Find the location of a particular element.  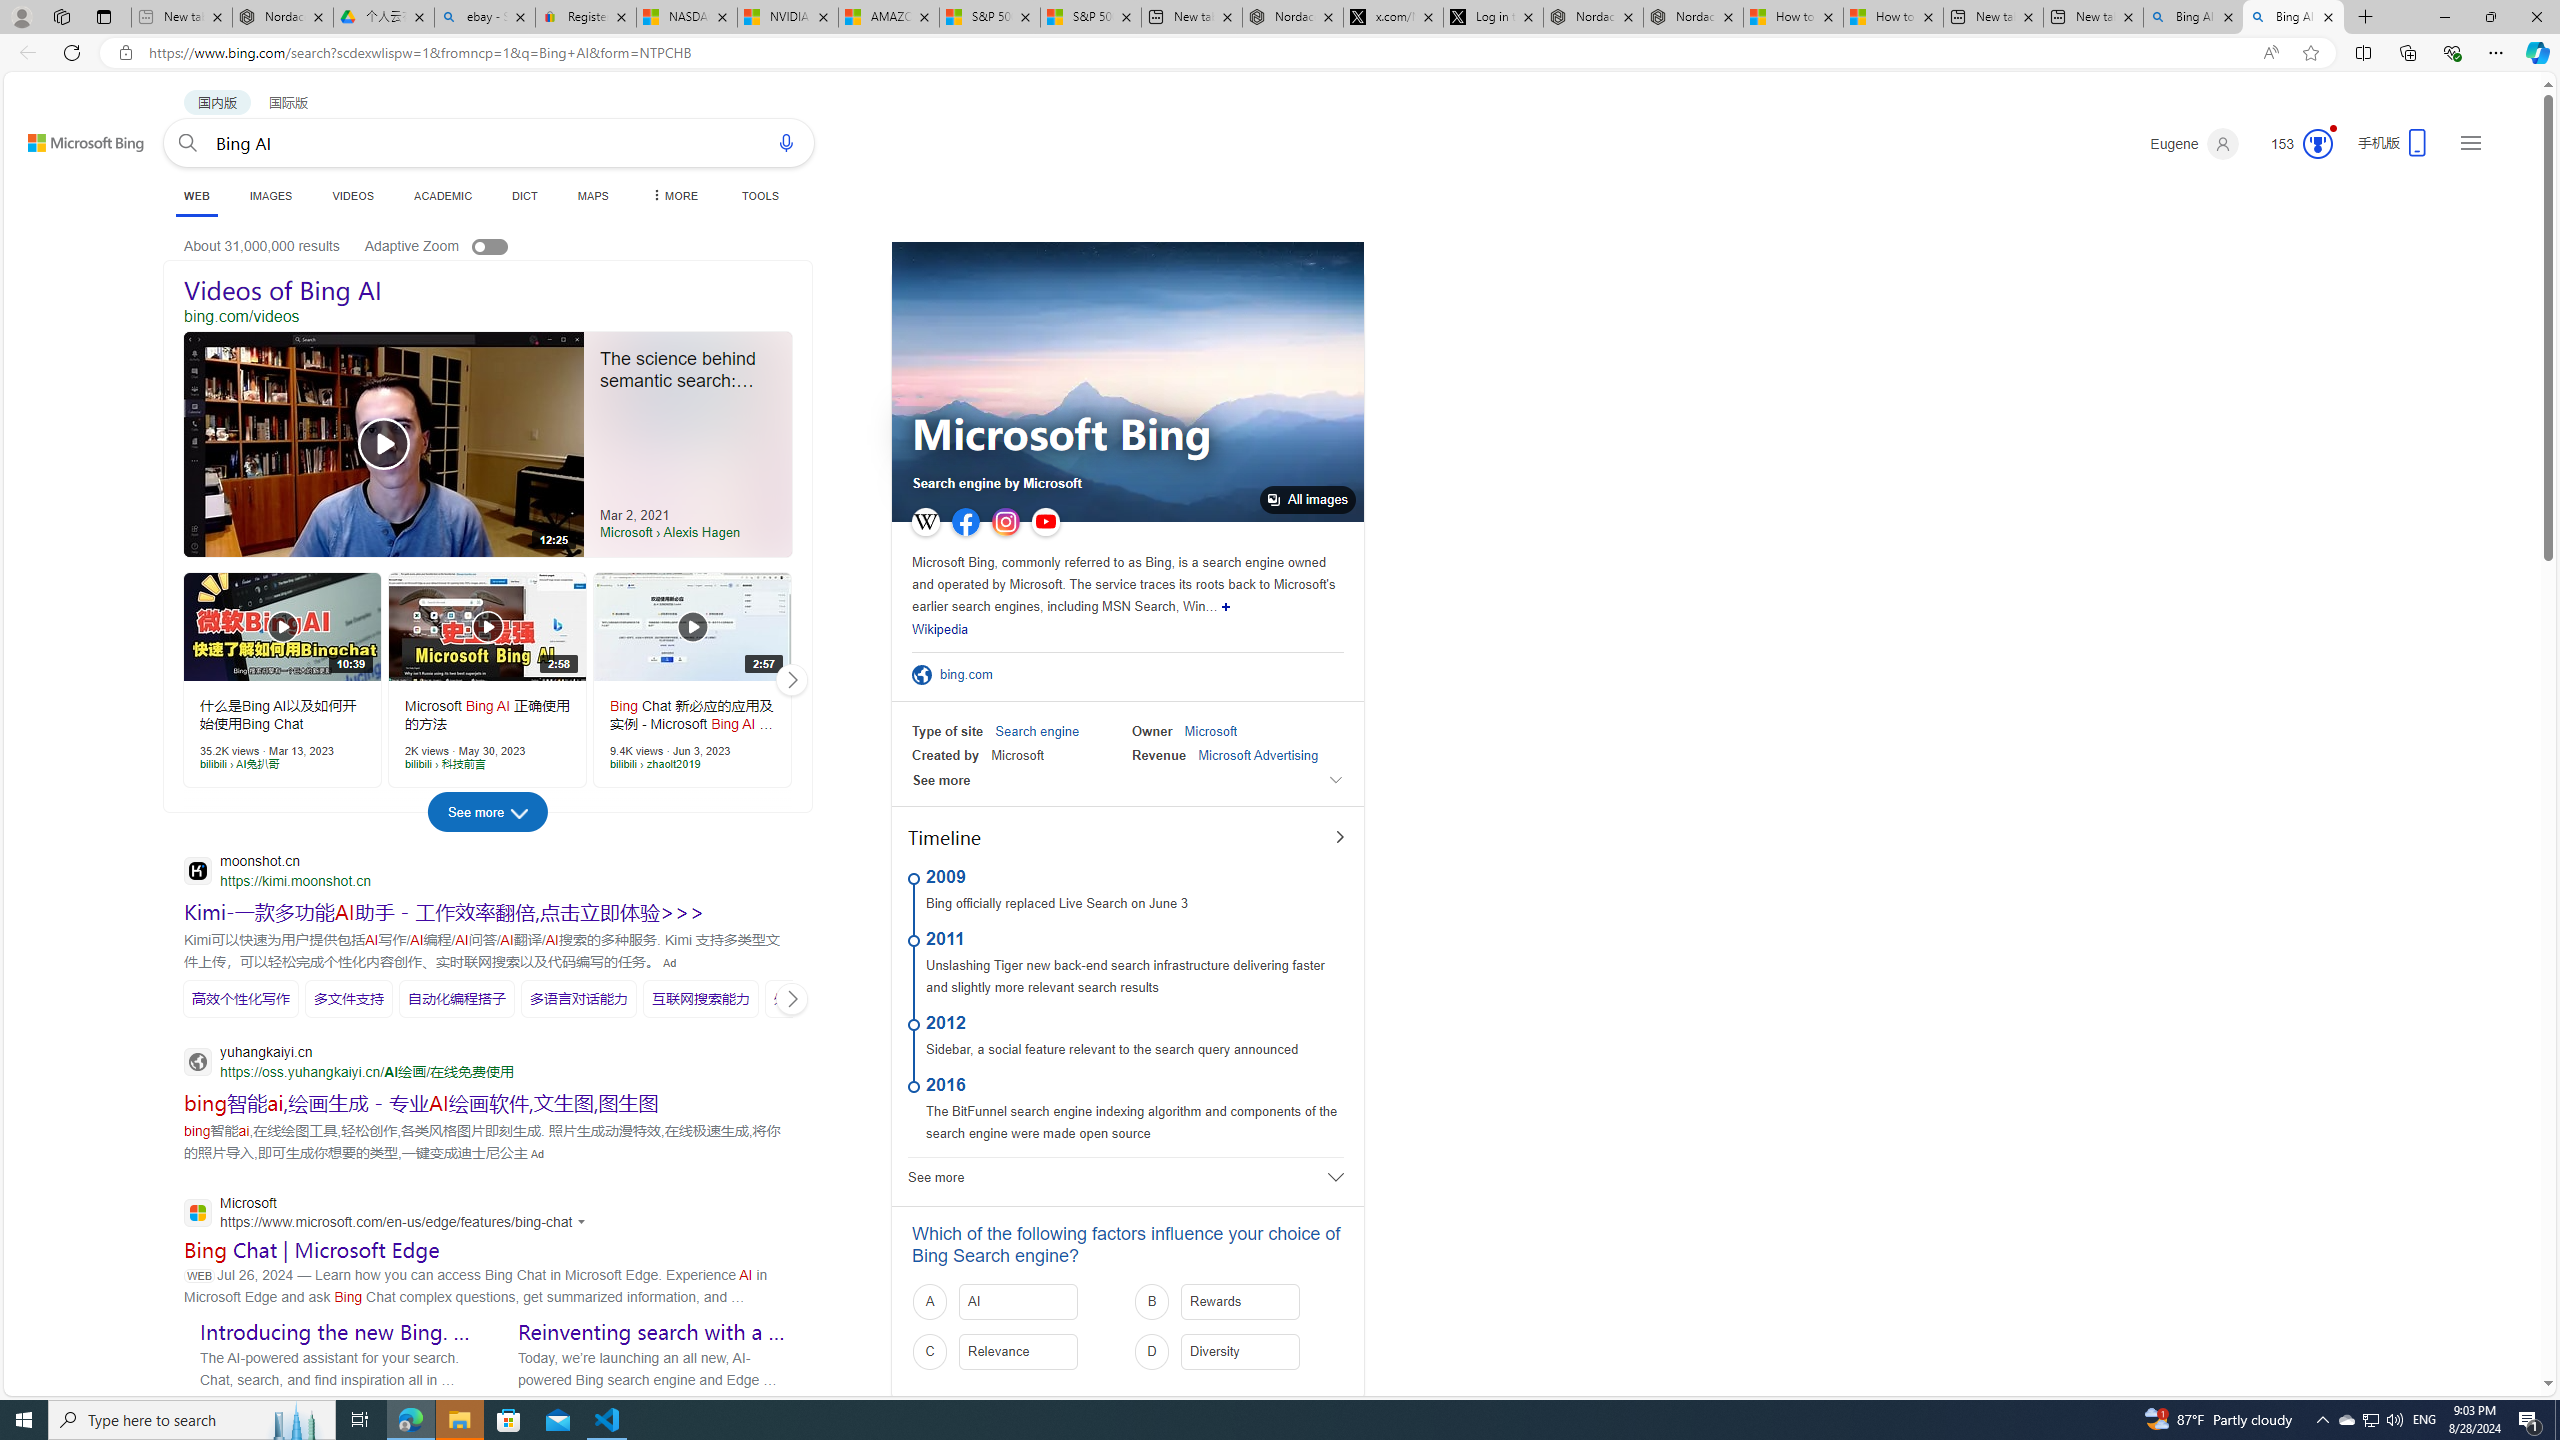

Official Site is located at coordinates (925, 675).